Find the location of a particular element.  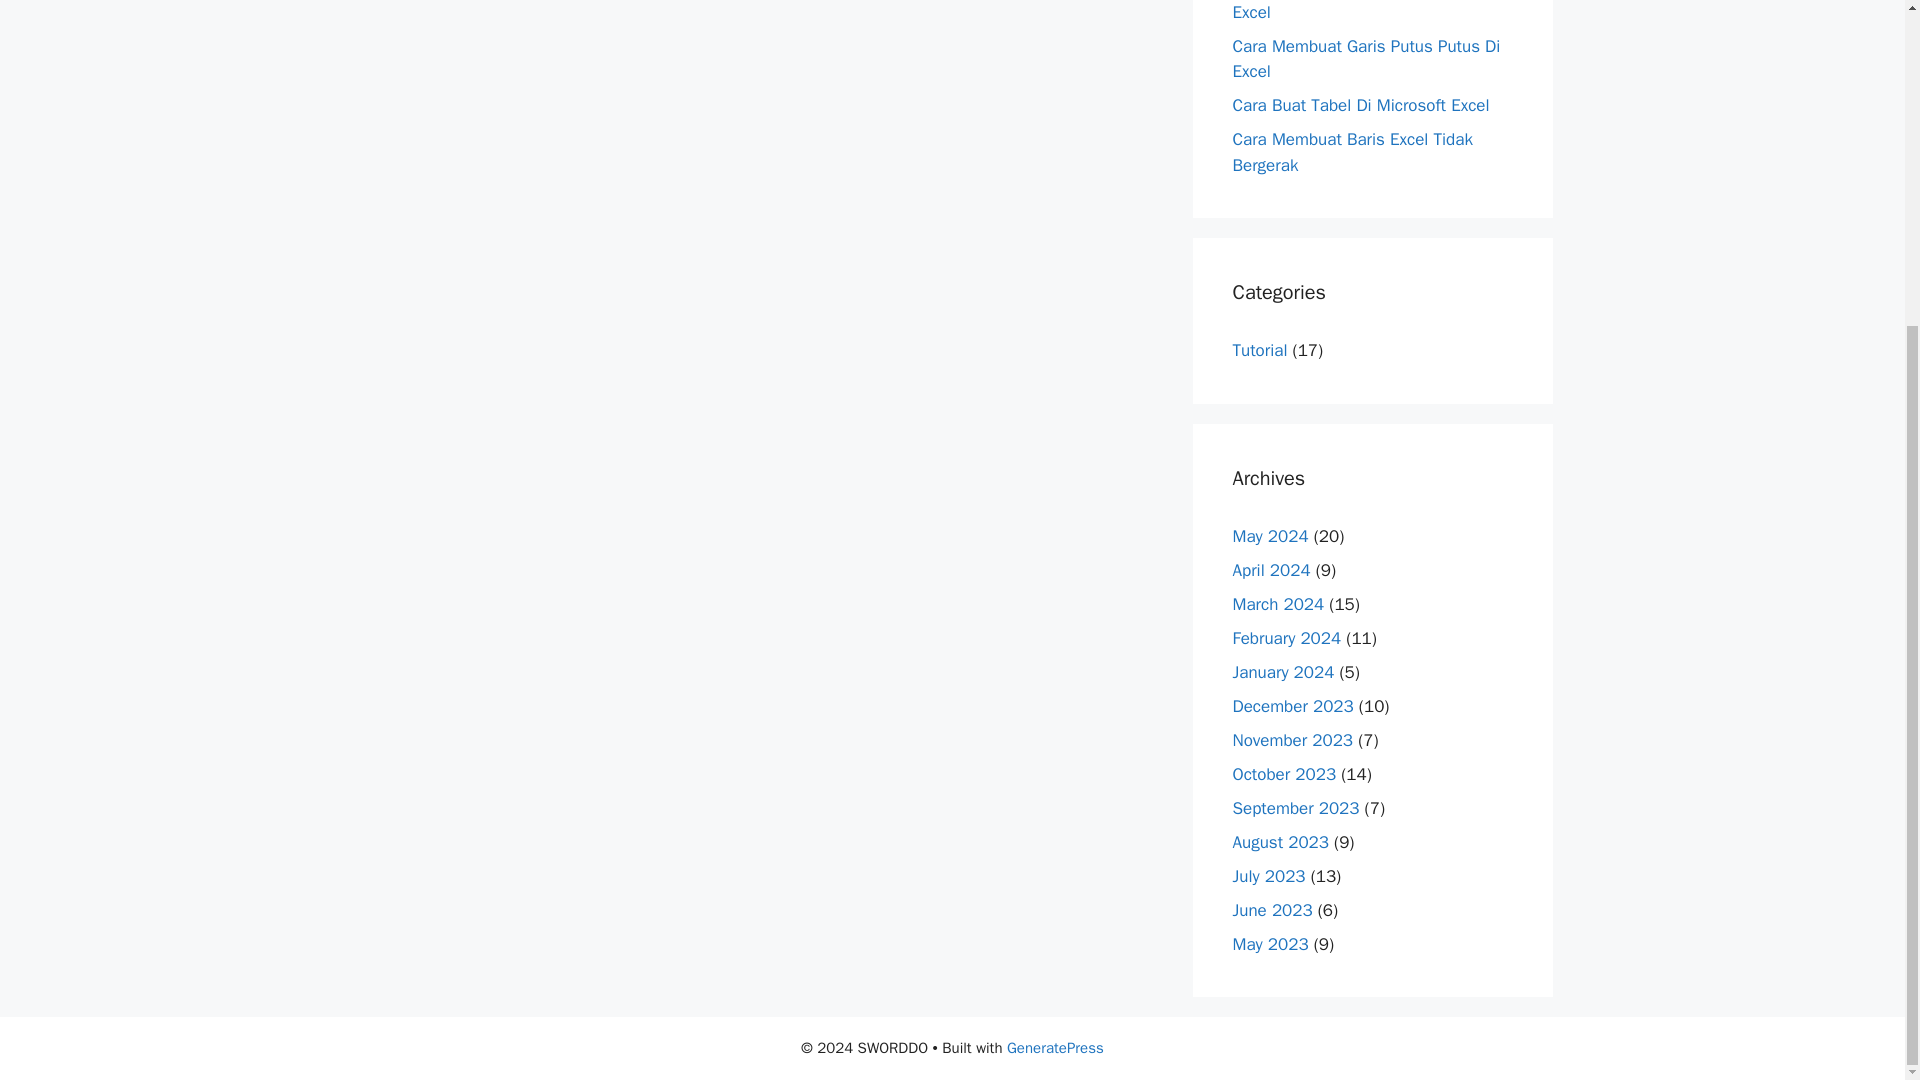

May 2024 is located at coordinates (1270, 535).